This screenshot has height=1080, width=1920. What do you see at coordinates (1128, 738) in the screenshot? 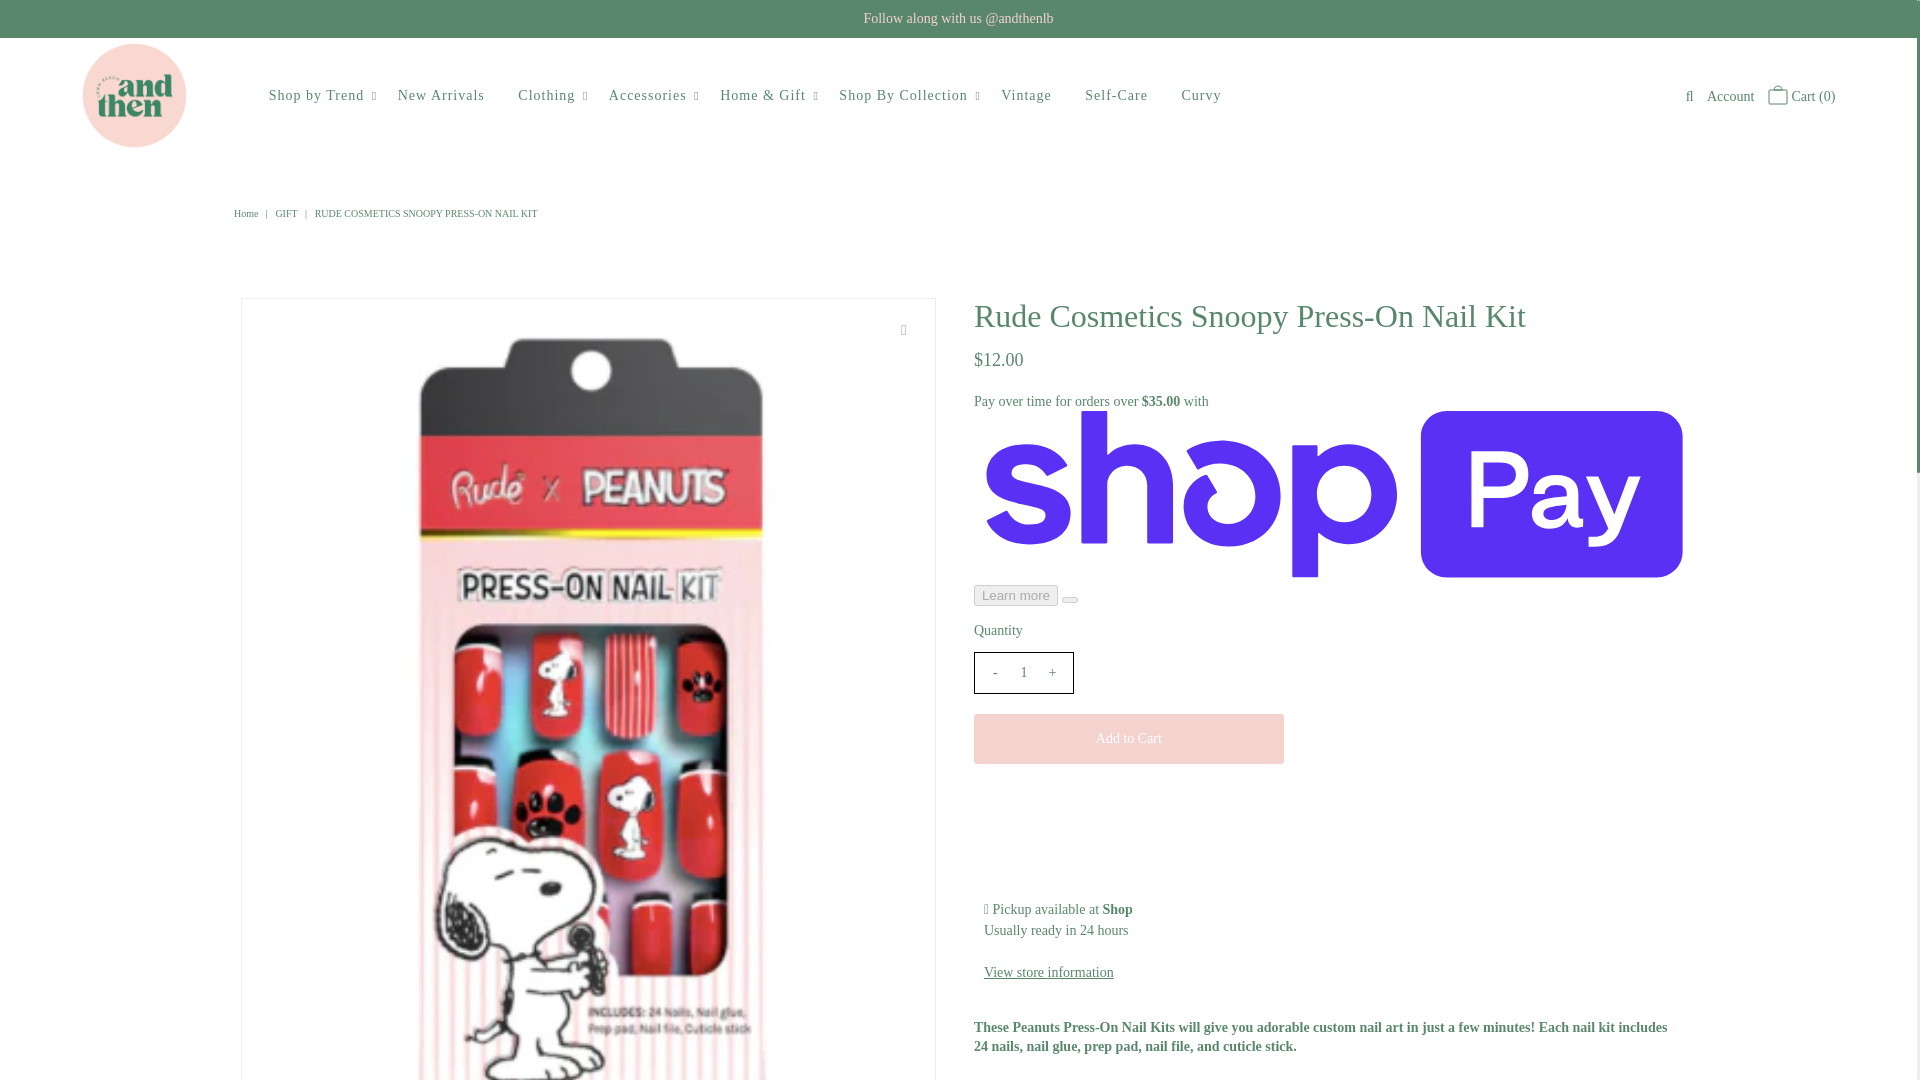
I see `Add to Cart` at bounding box center [1128, 738].